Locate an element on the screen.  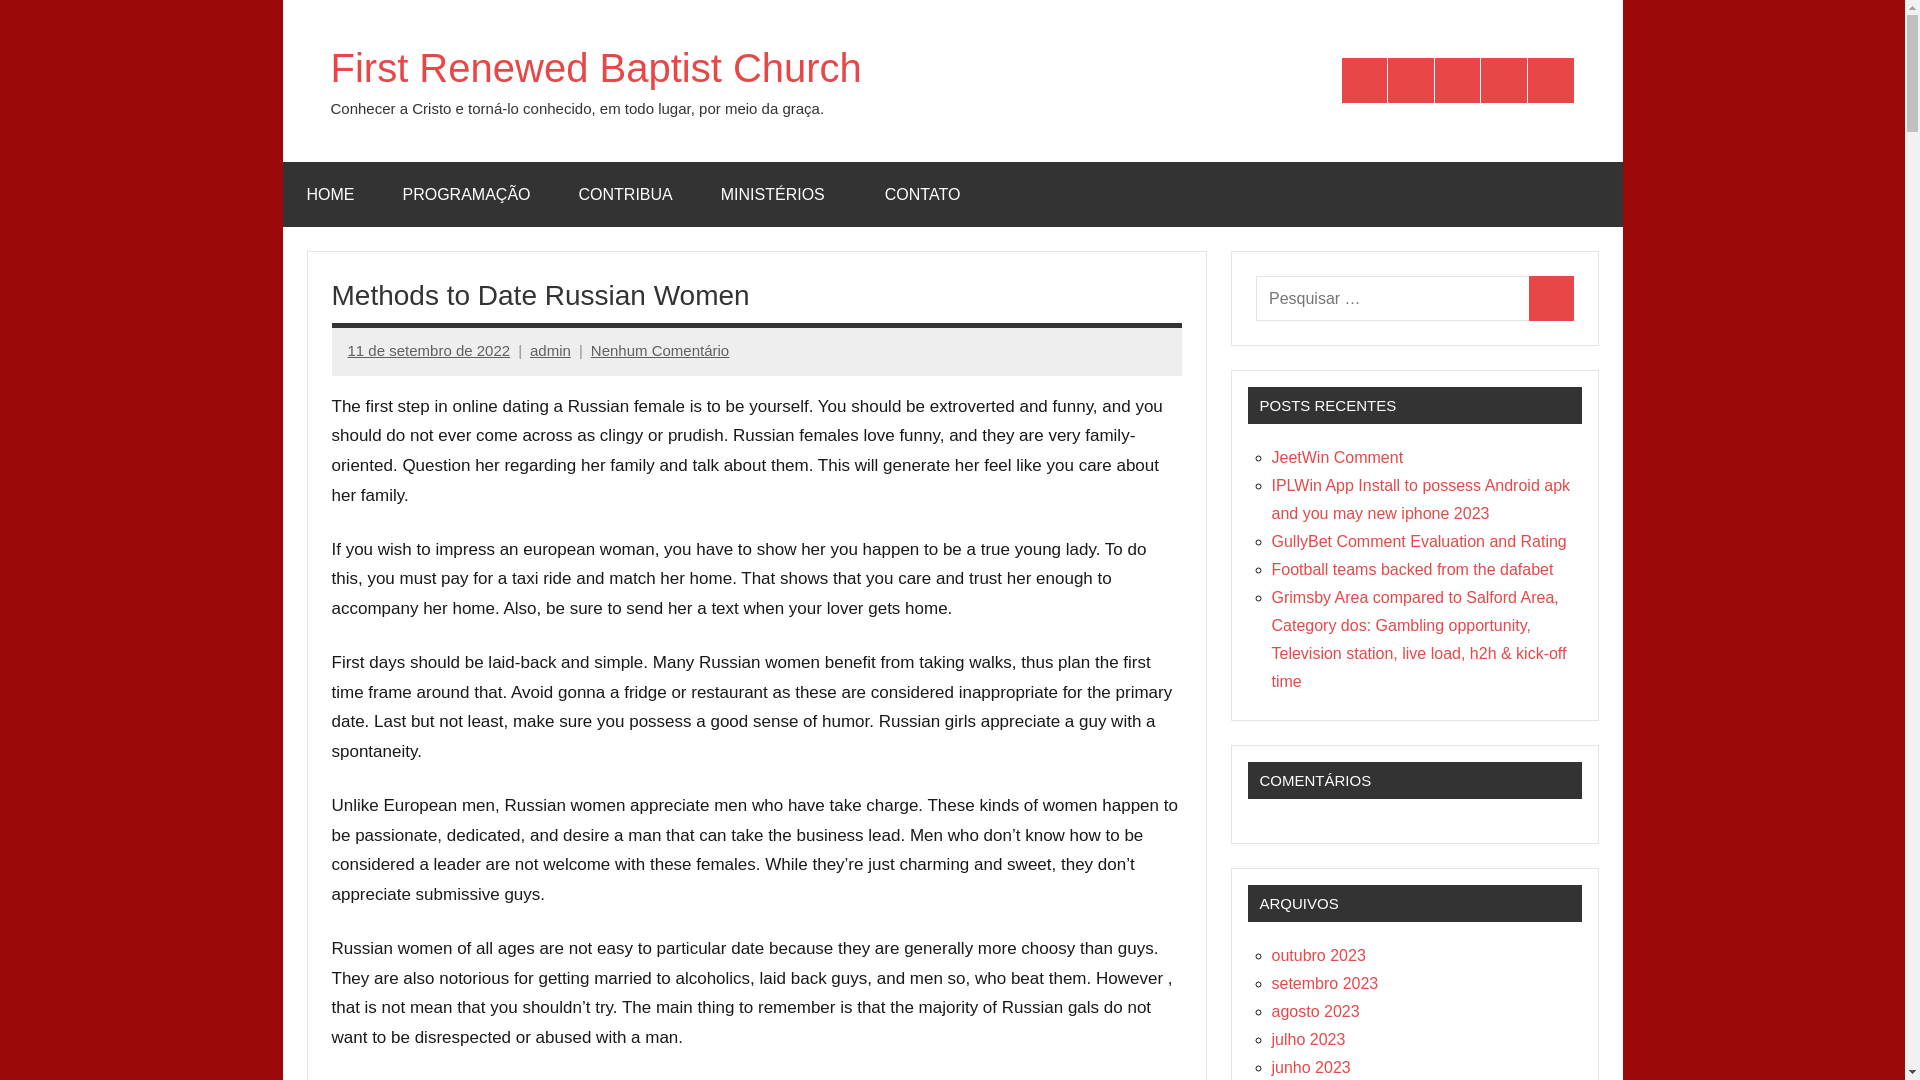
Pesquisar por: is located at coordinates (1392, 298).